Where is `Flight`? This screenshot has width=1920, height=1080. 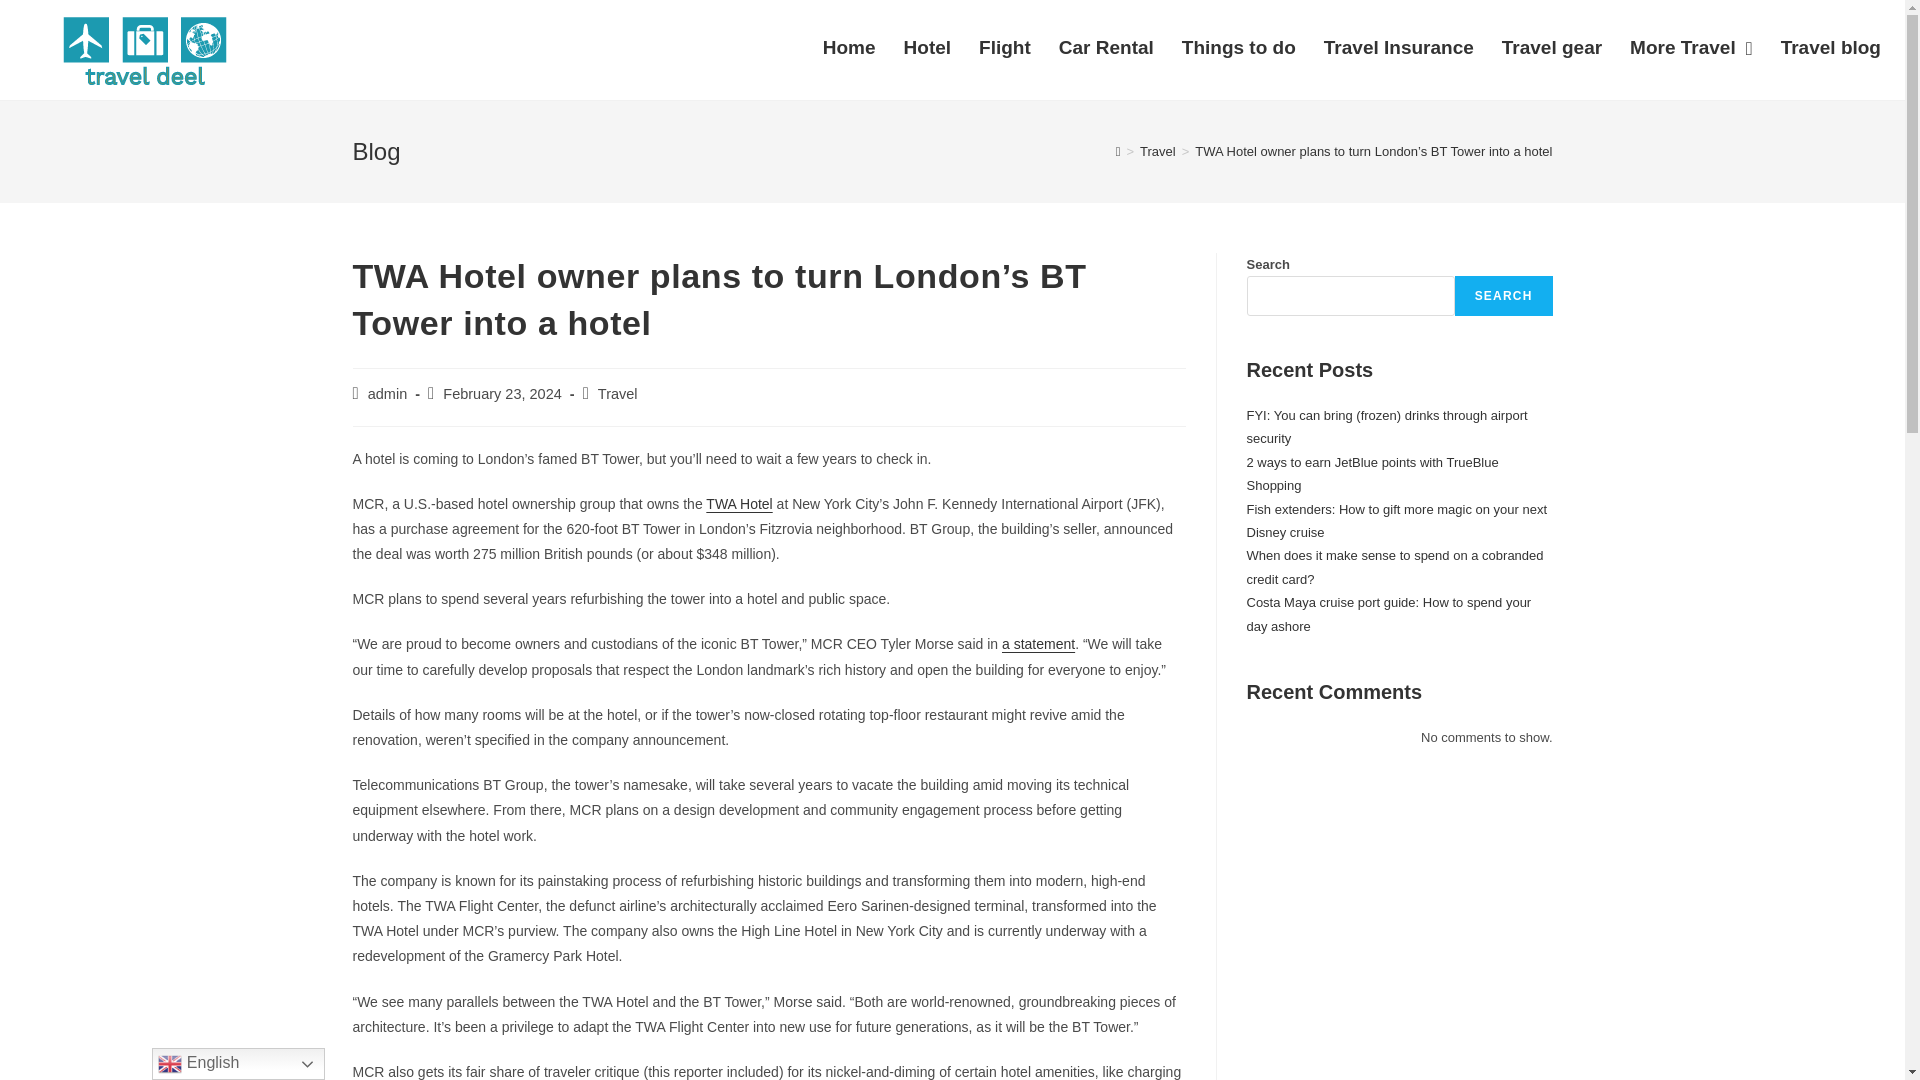
Flight is located at coordinates (1004, 48).